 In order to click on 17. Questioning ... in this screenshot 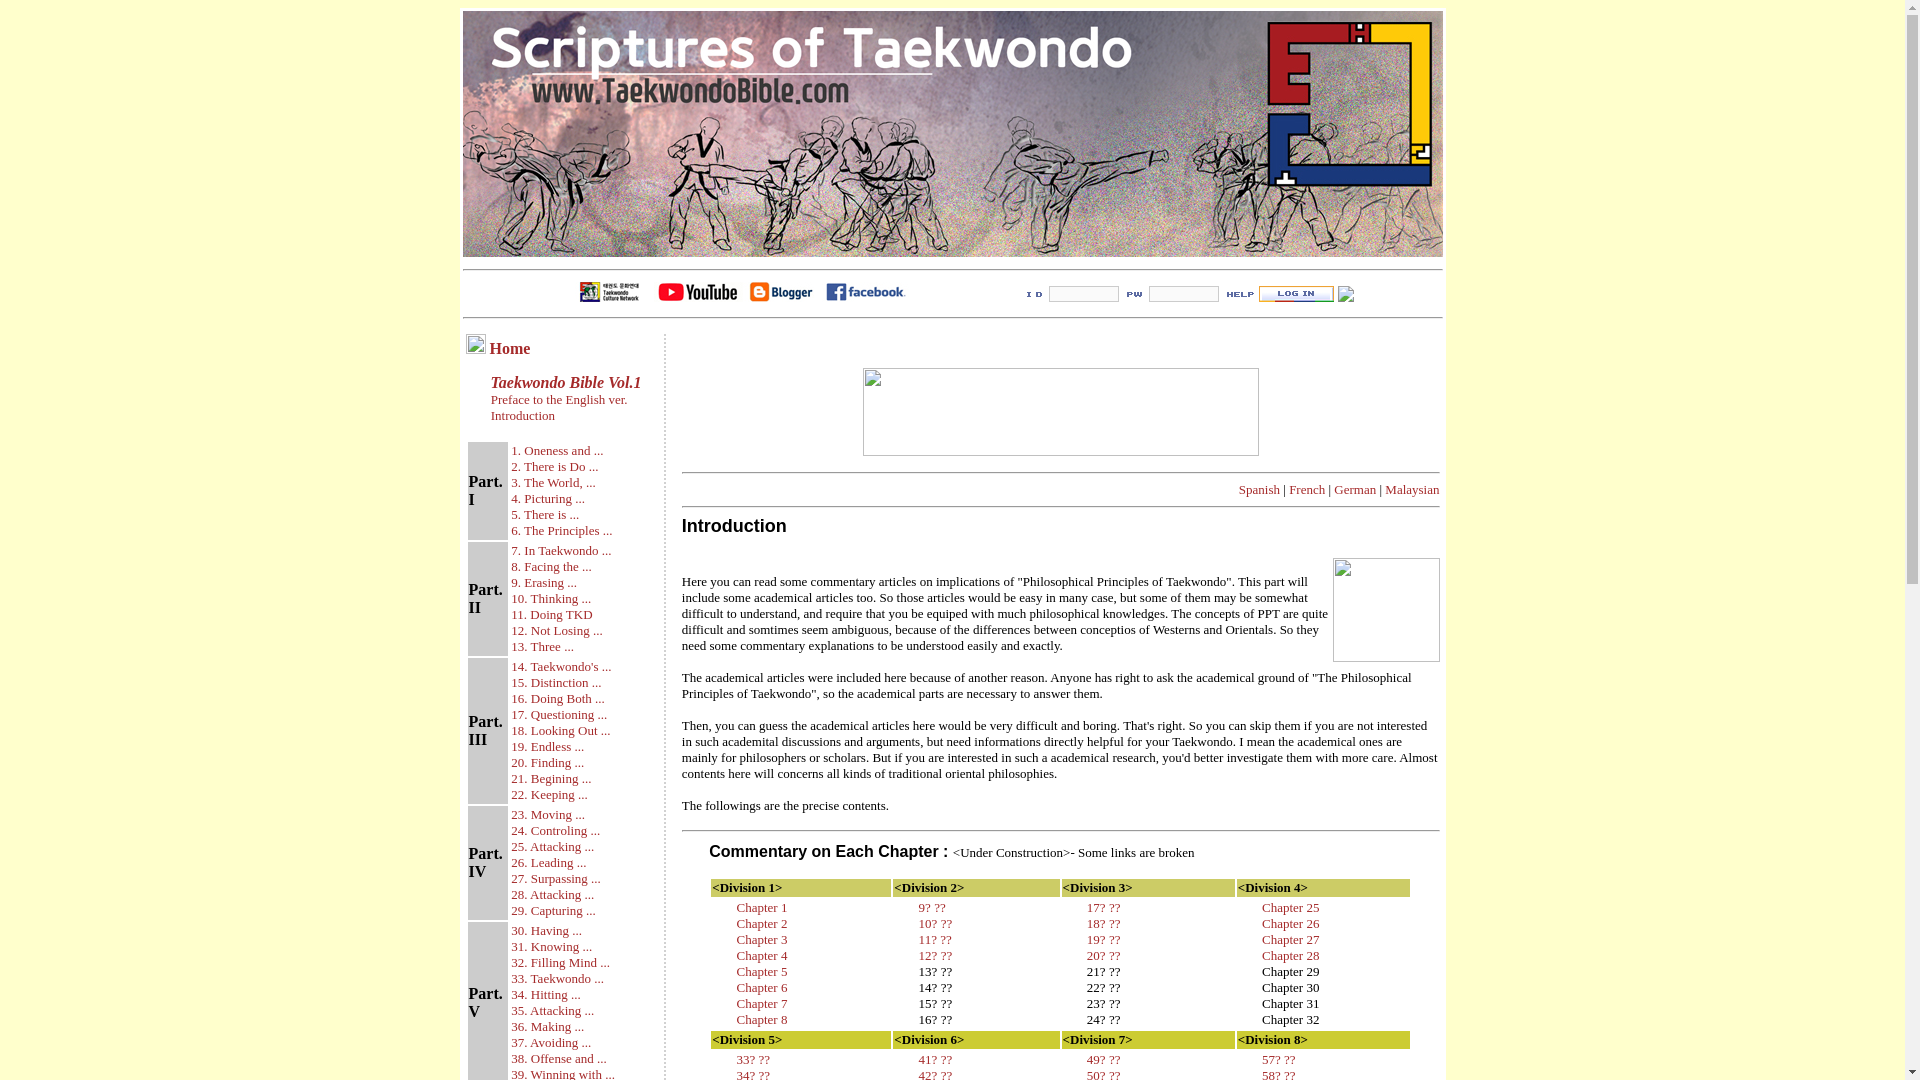, I will do `click(558, 714)`.